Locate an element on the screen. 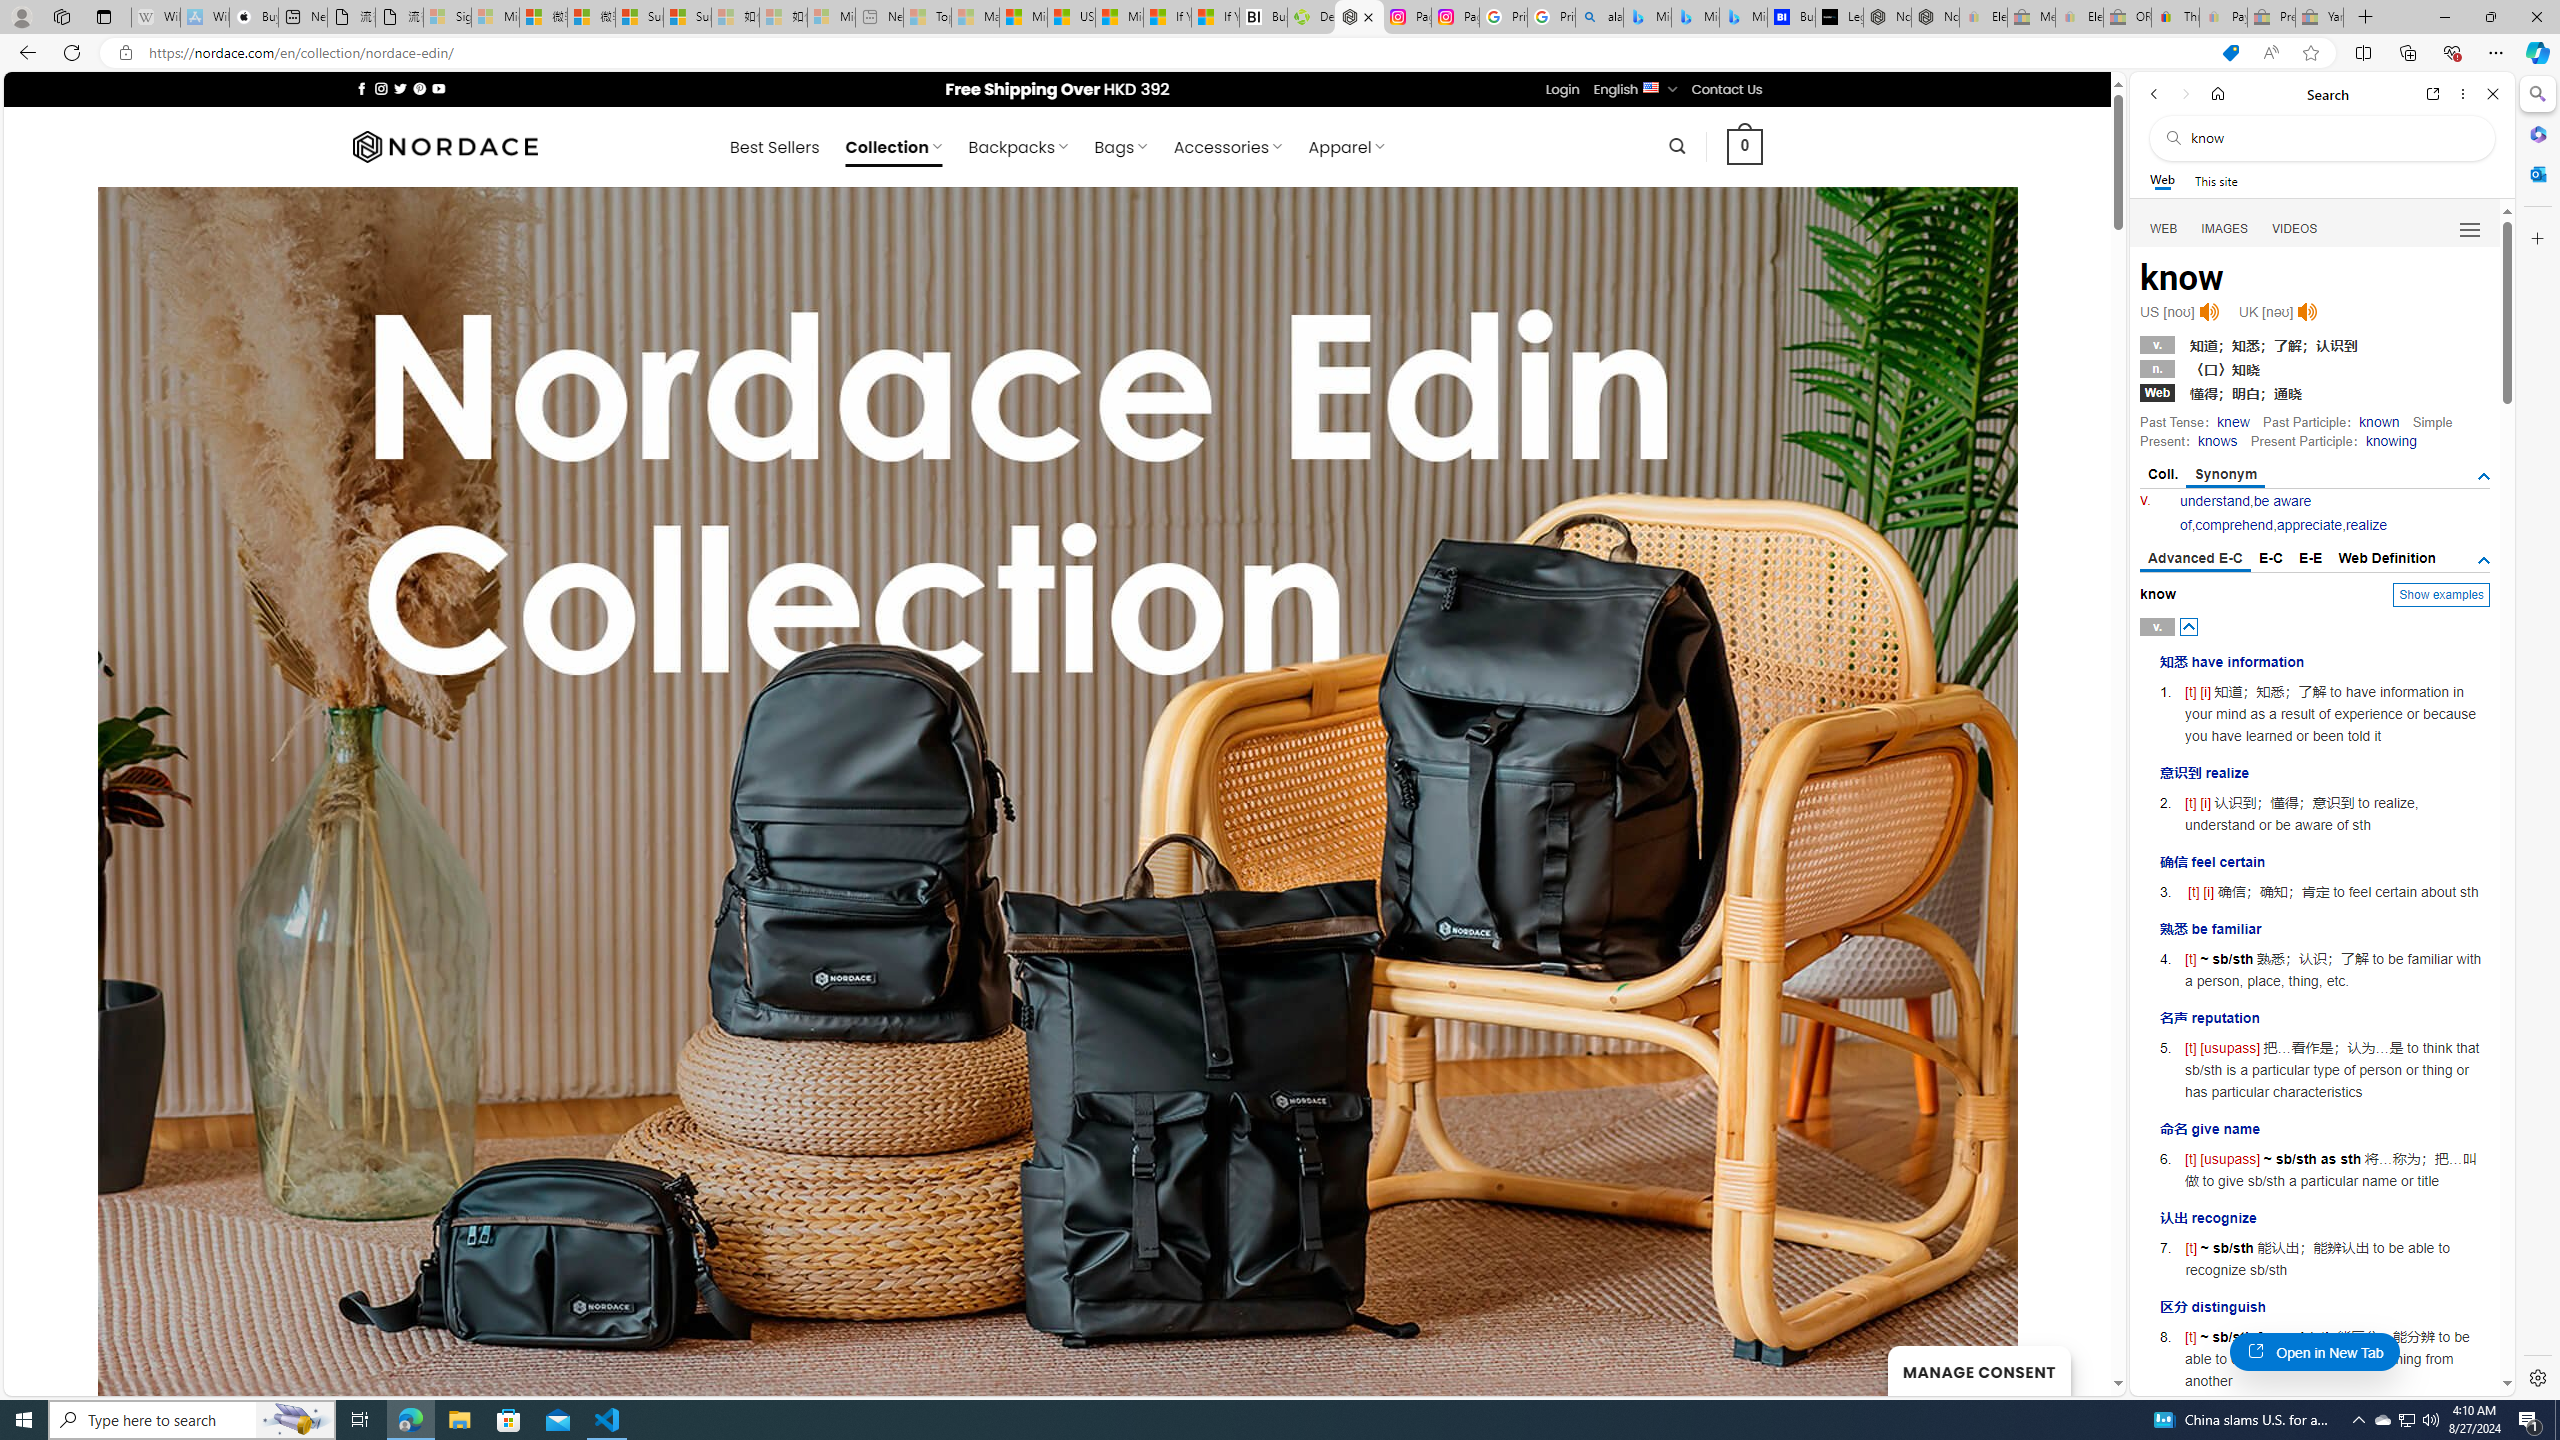 The image size is (2560, 1440). AutomationID: tgsb is located at coordinates (2484, 476).